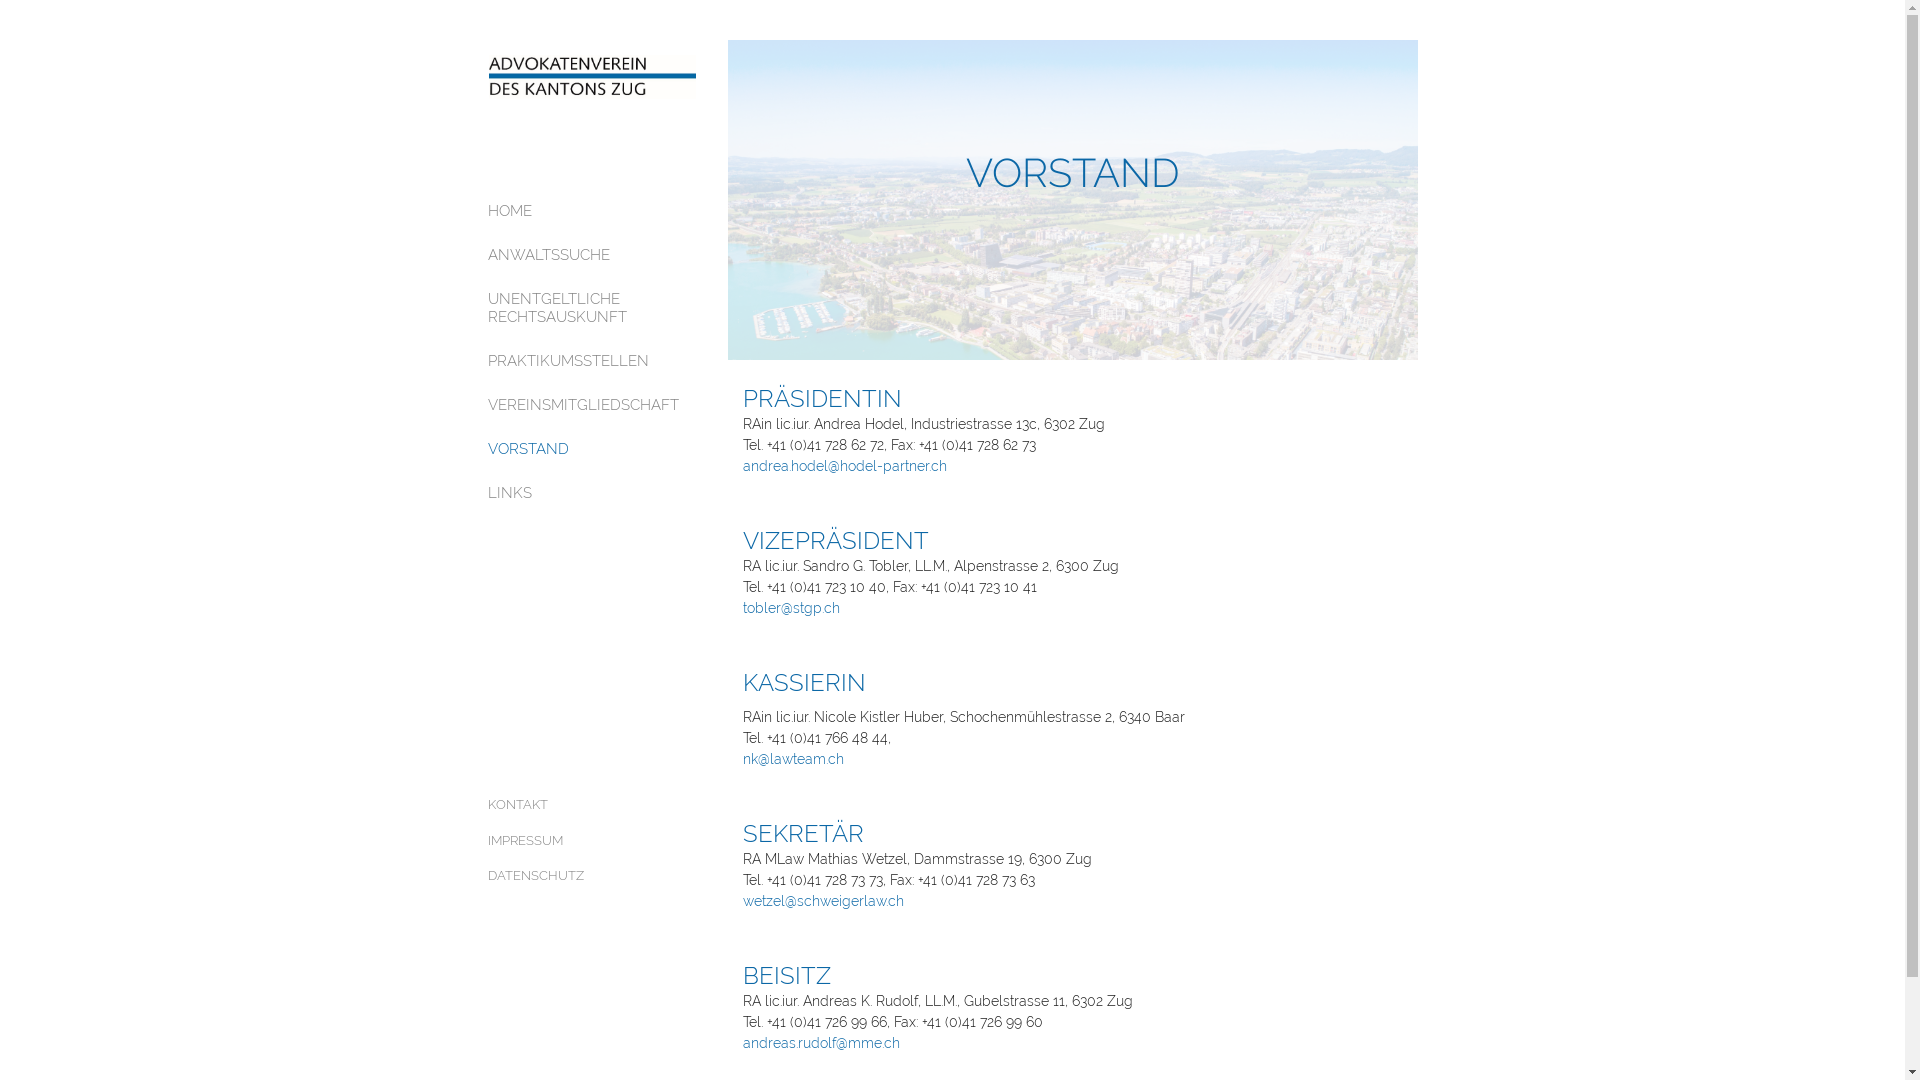 This screenshot has height=1080, width=1920. What do you see at coordinates (822, 901) in the screenshot?
I see `wetzel@schweigerlaw.ch` at bounding box center [822, 901].